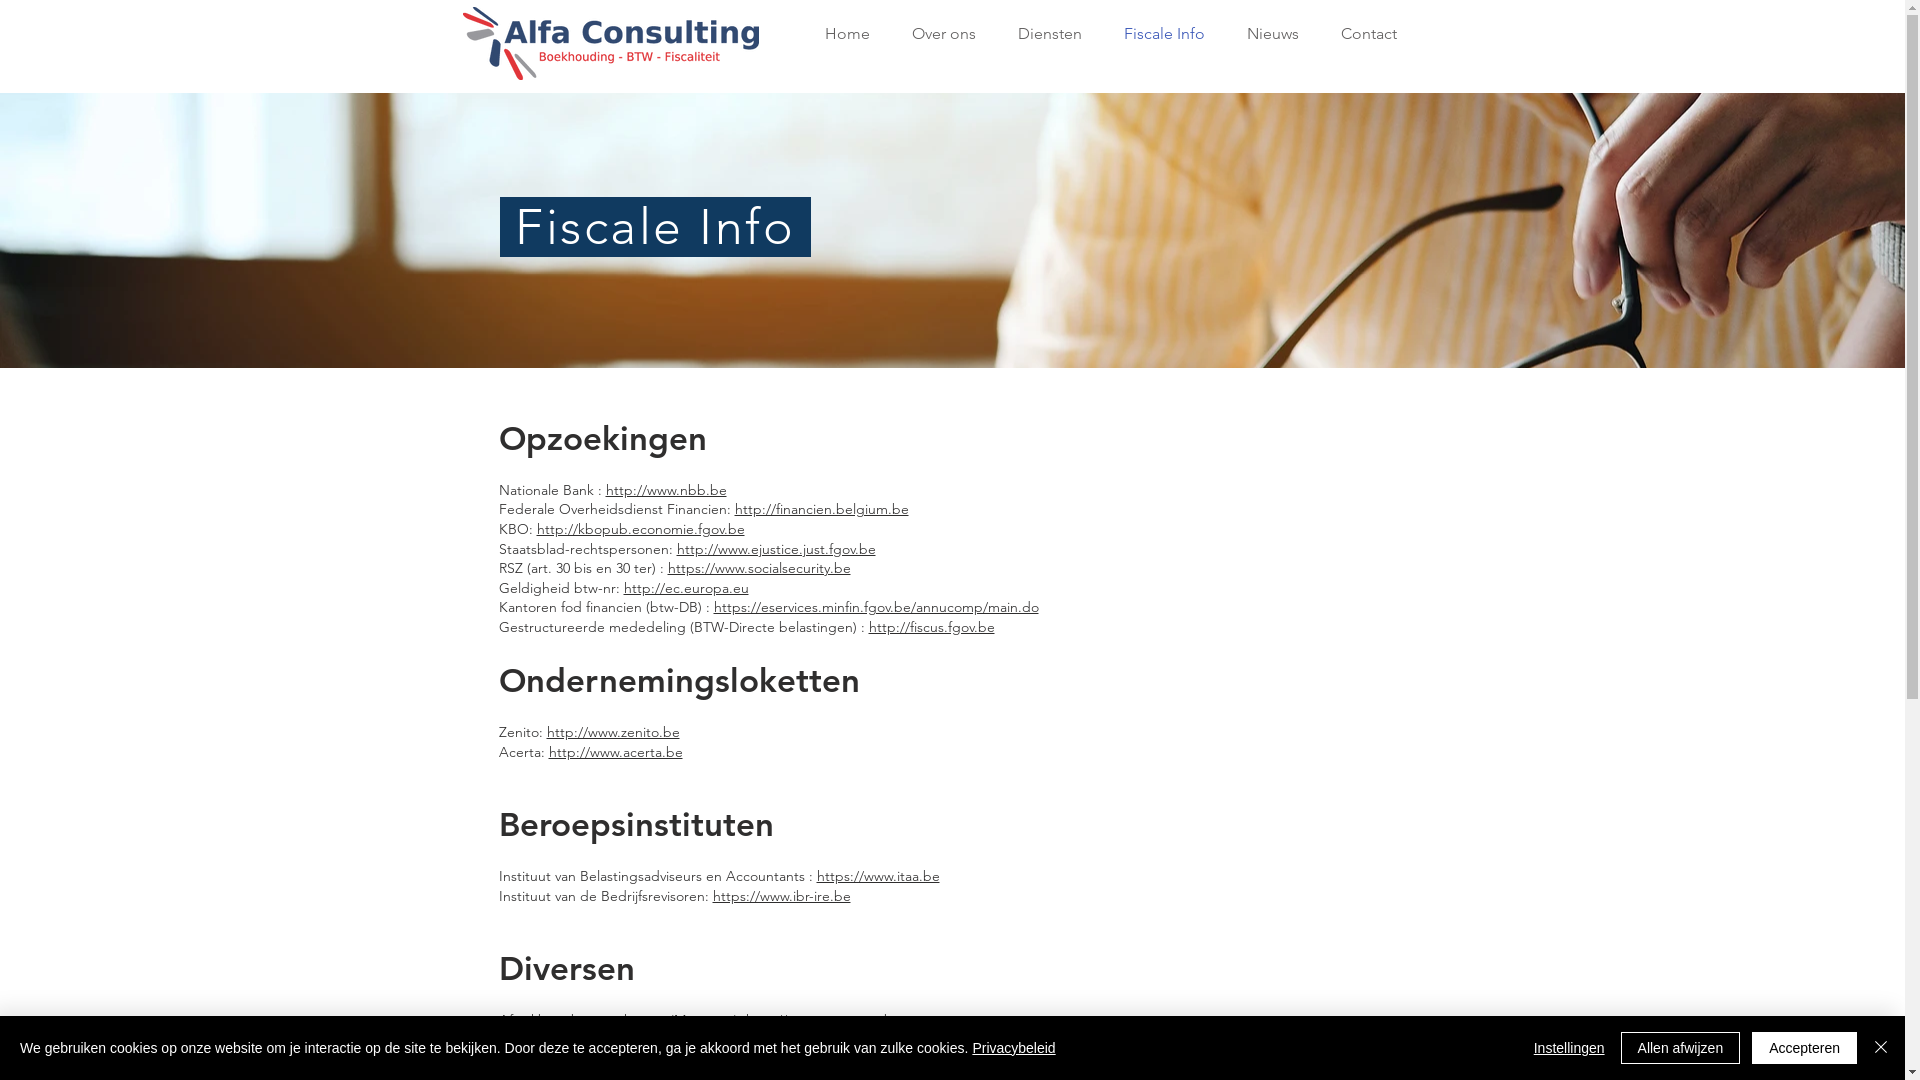  What do you see at coordinates (824, 1020) in the screenshot?
I see `http://www.mesotten.be` at bounding box center [824, 1020].